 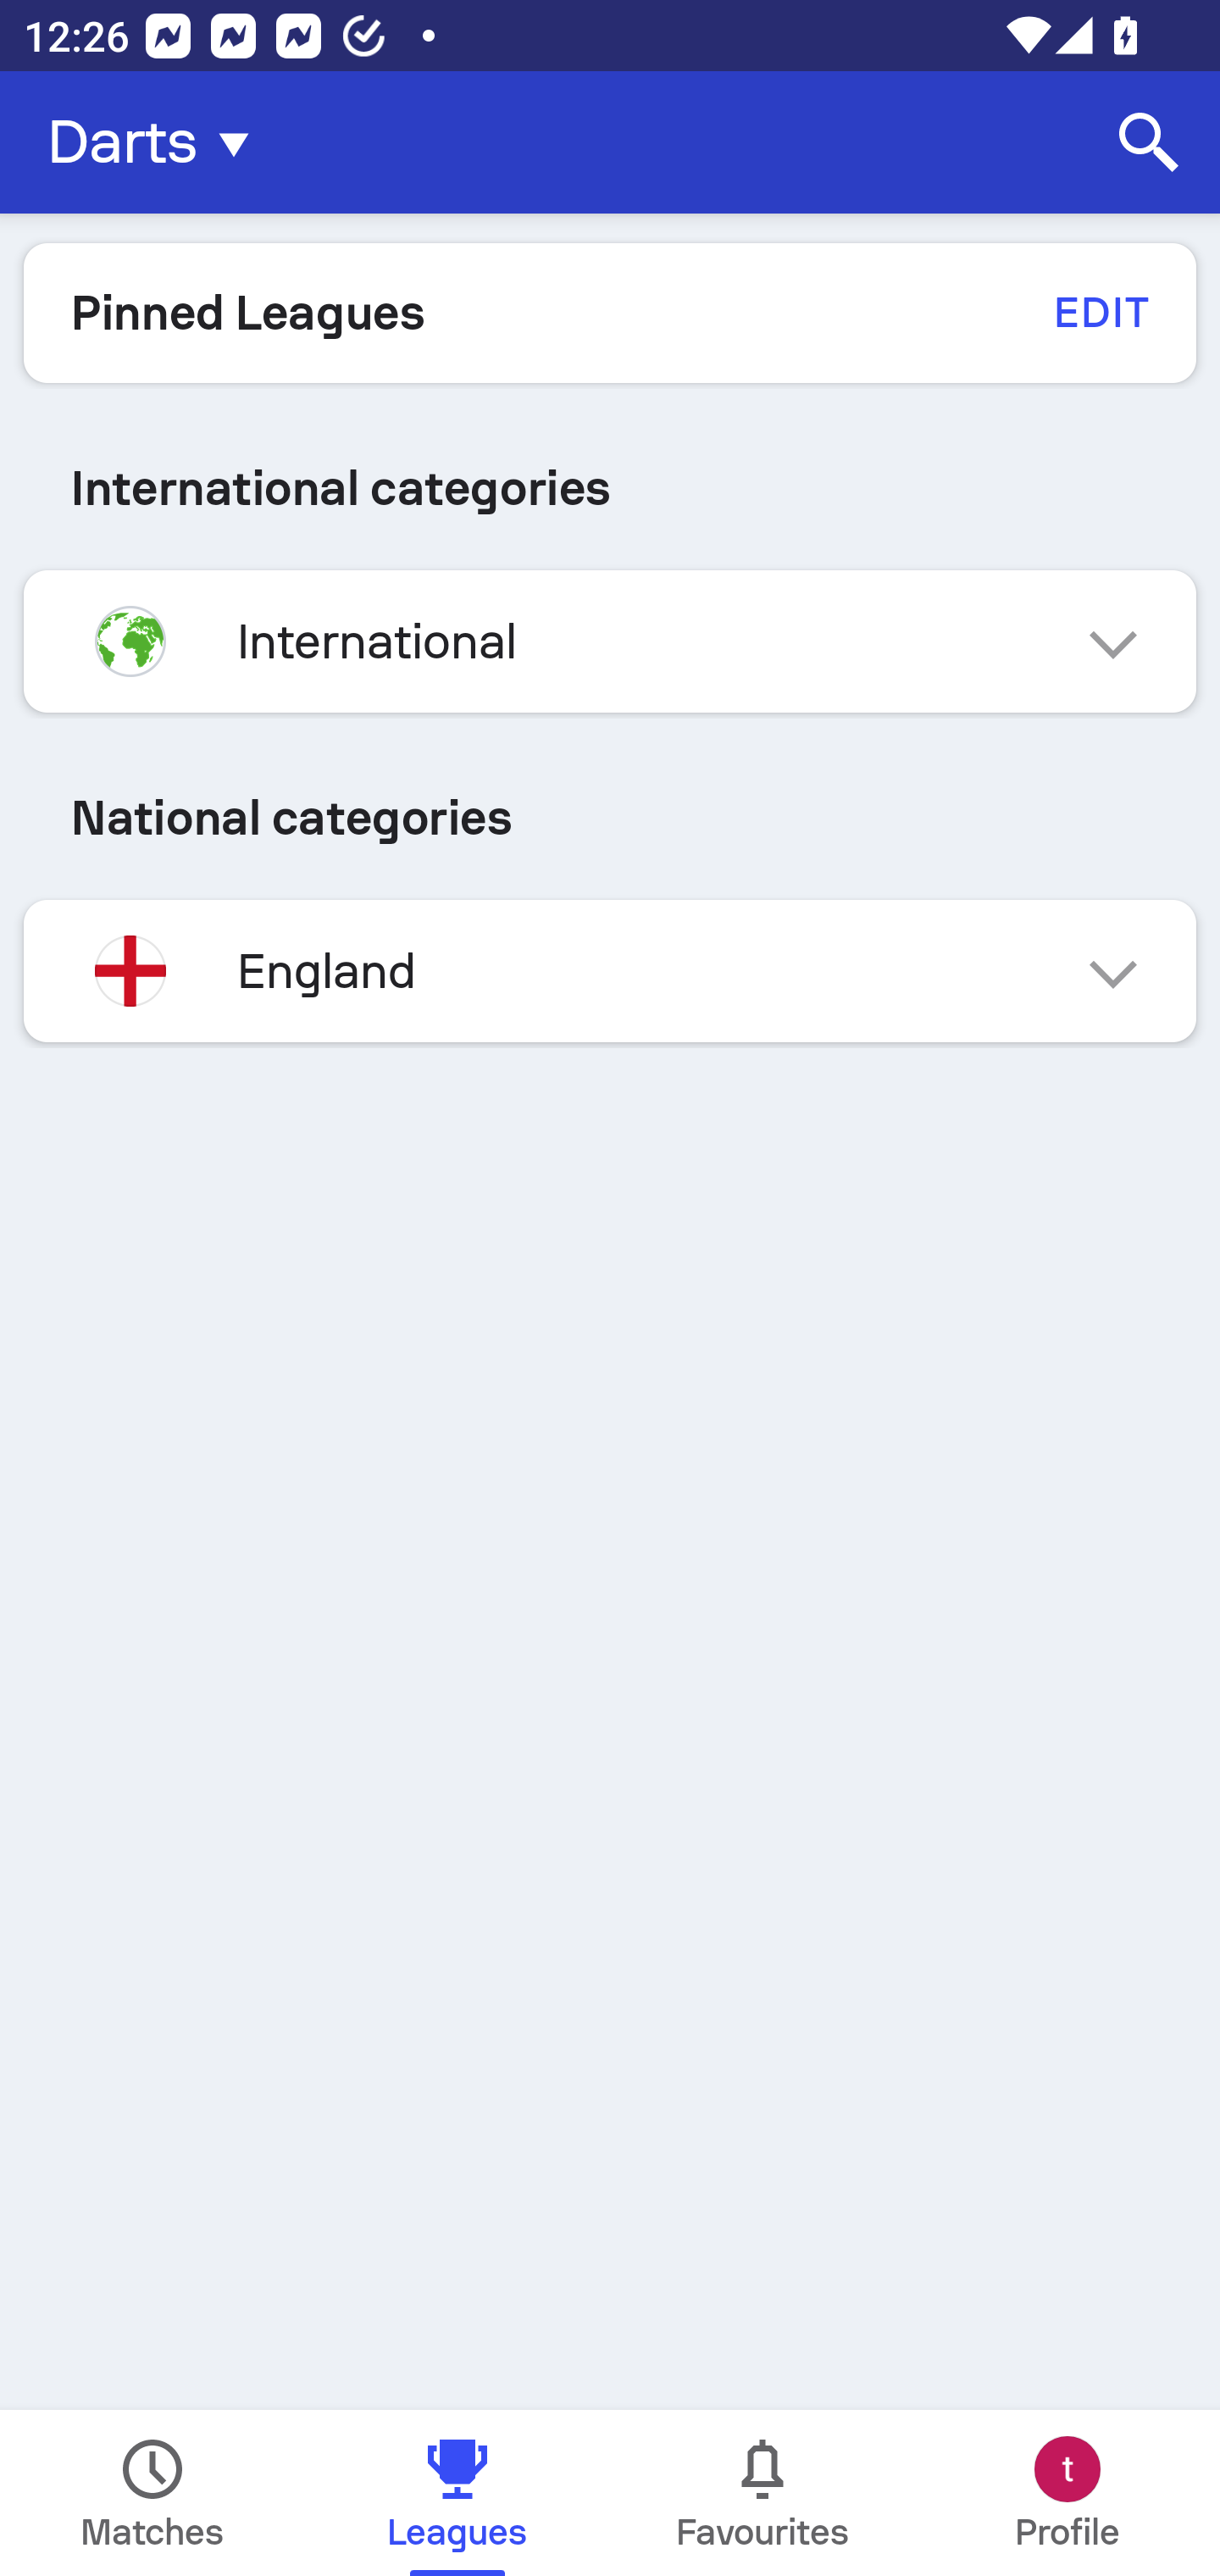 What do you see at coordinates (1067, 2493) in the screenshot?
I see `Profile` at bounding box center [1067, 2493].